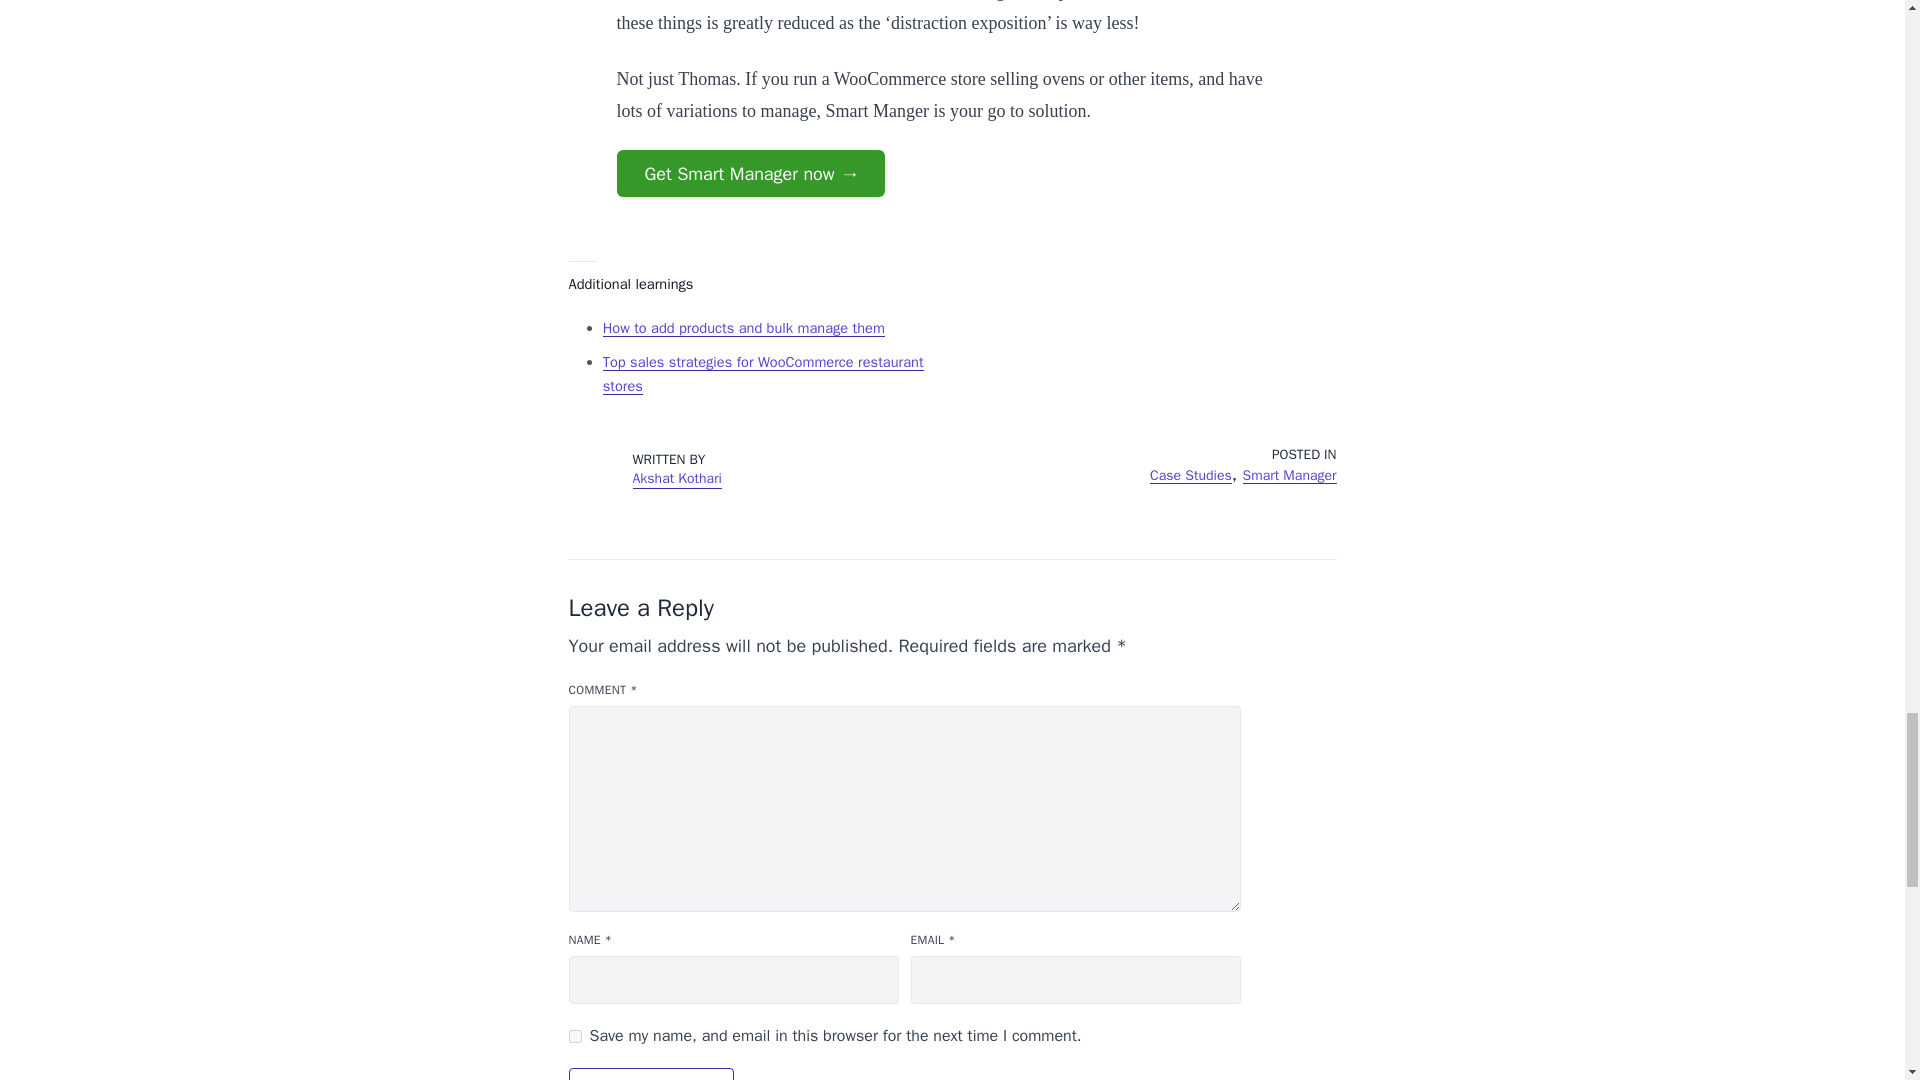 The width and height of the screenshot is (1920, 1080). I want to click on Case Studies, so click(1191, 474).